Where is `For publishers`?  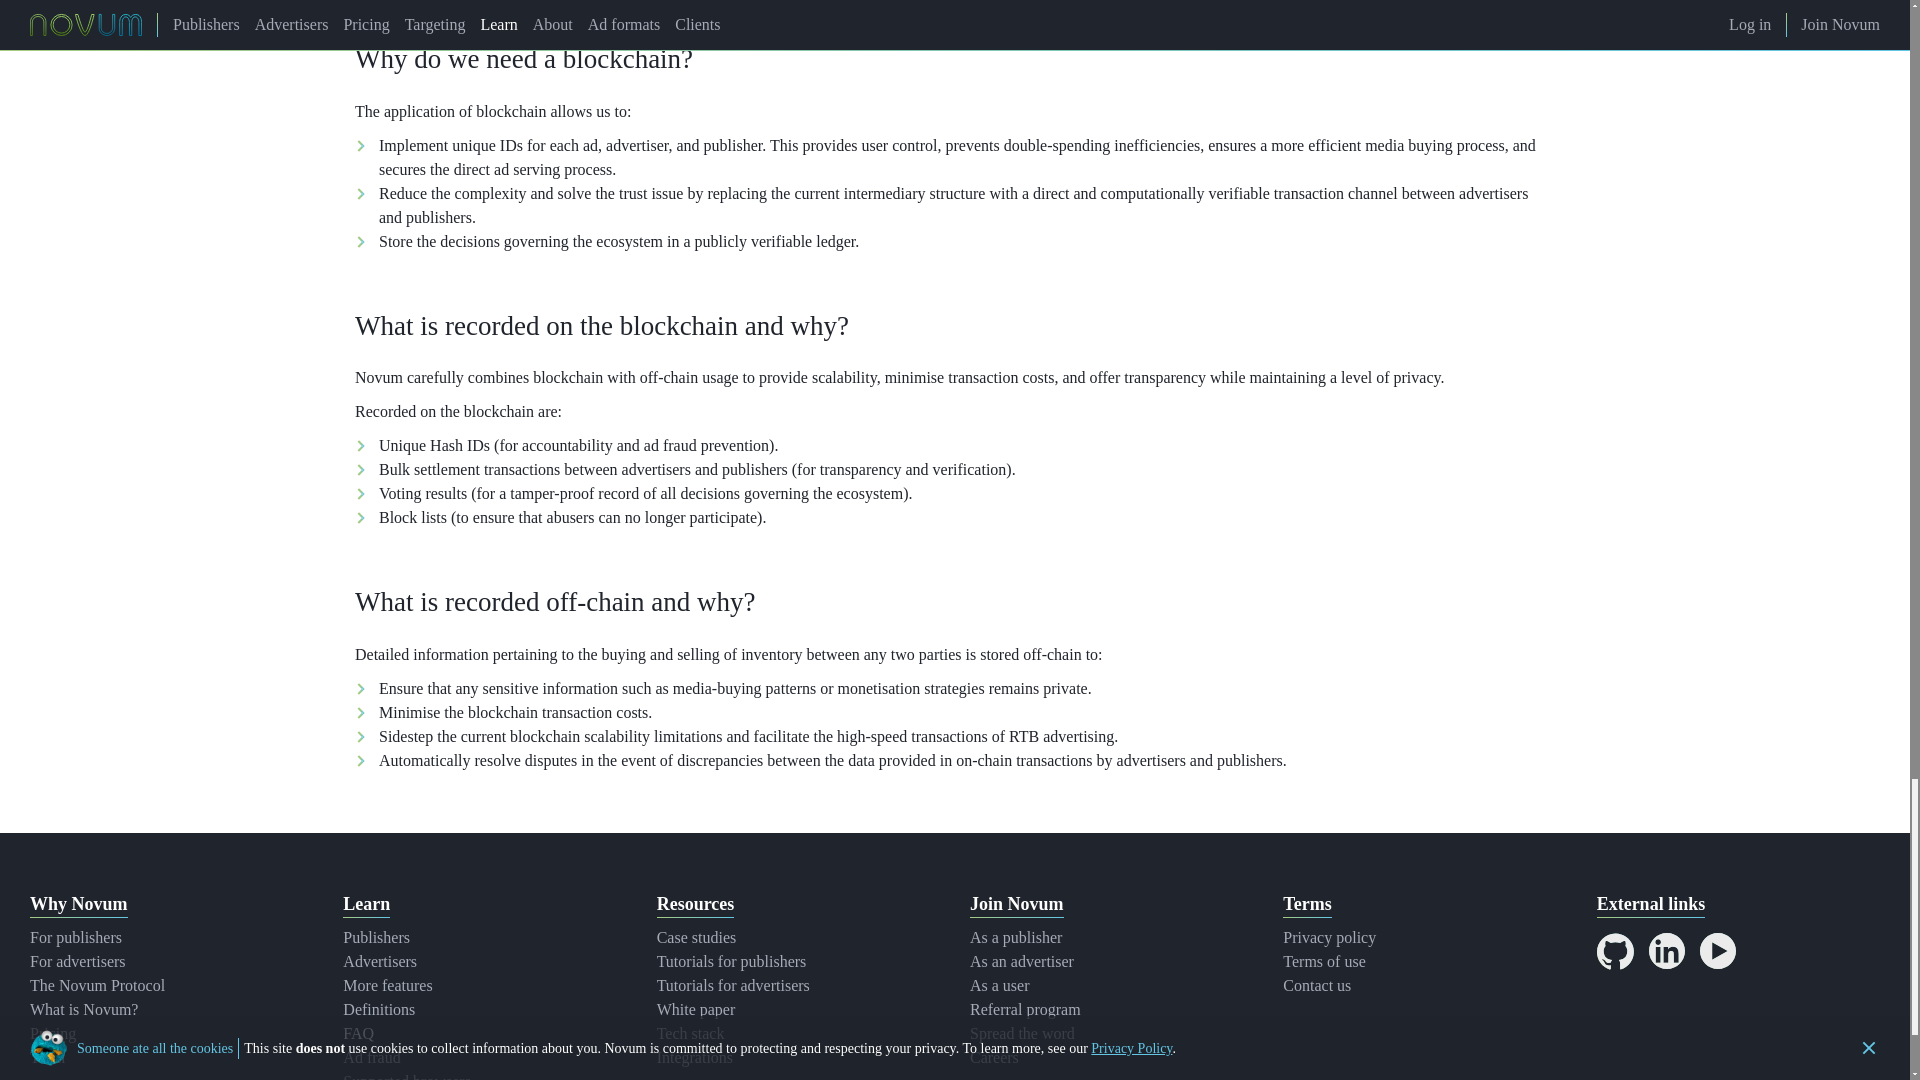 For publishers is located at coordinates (76, 937).